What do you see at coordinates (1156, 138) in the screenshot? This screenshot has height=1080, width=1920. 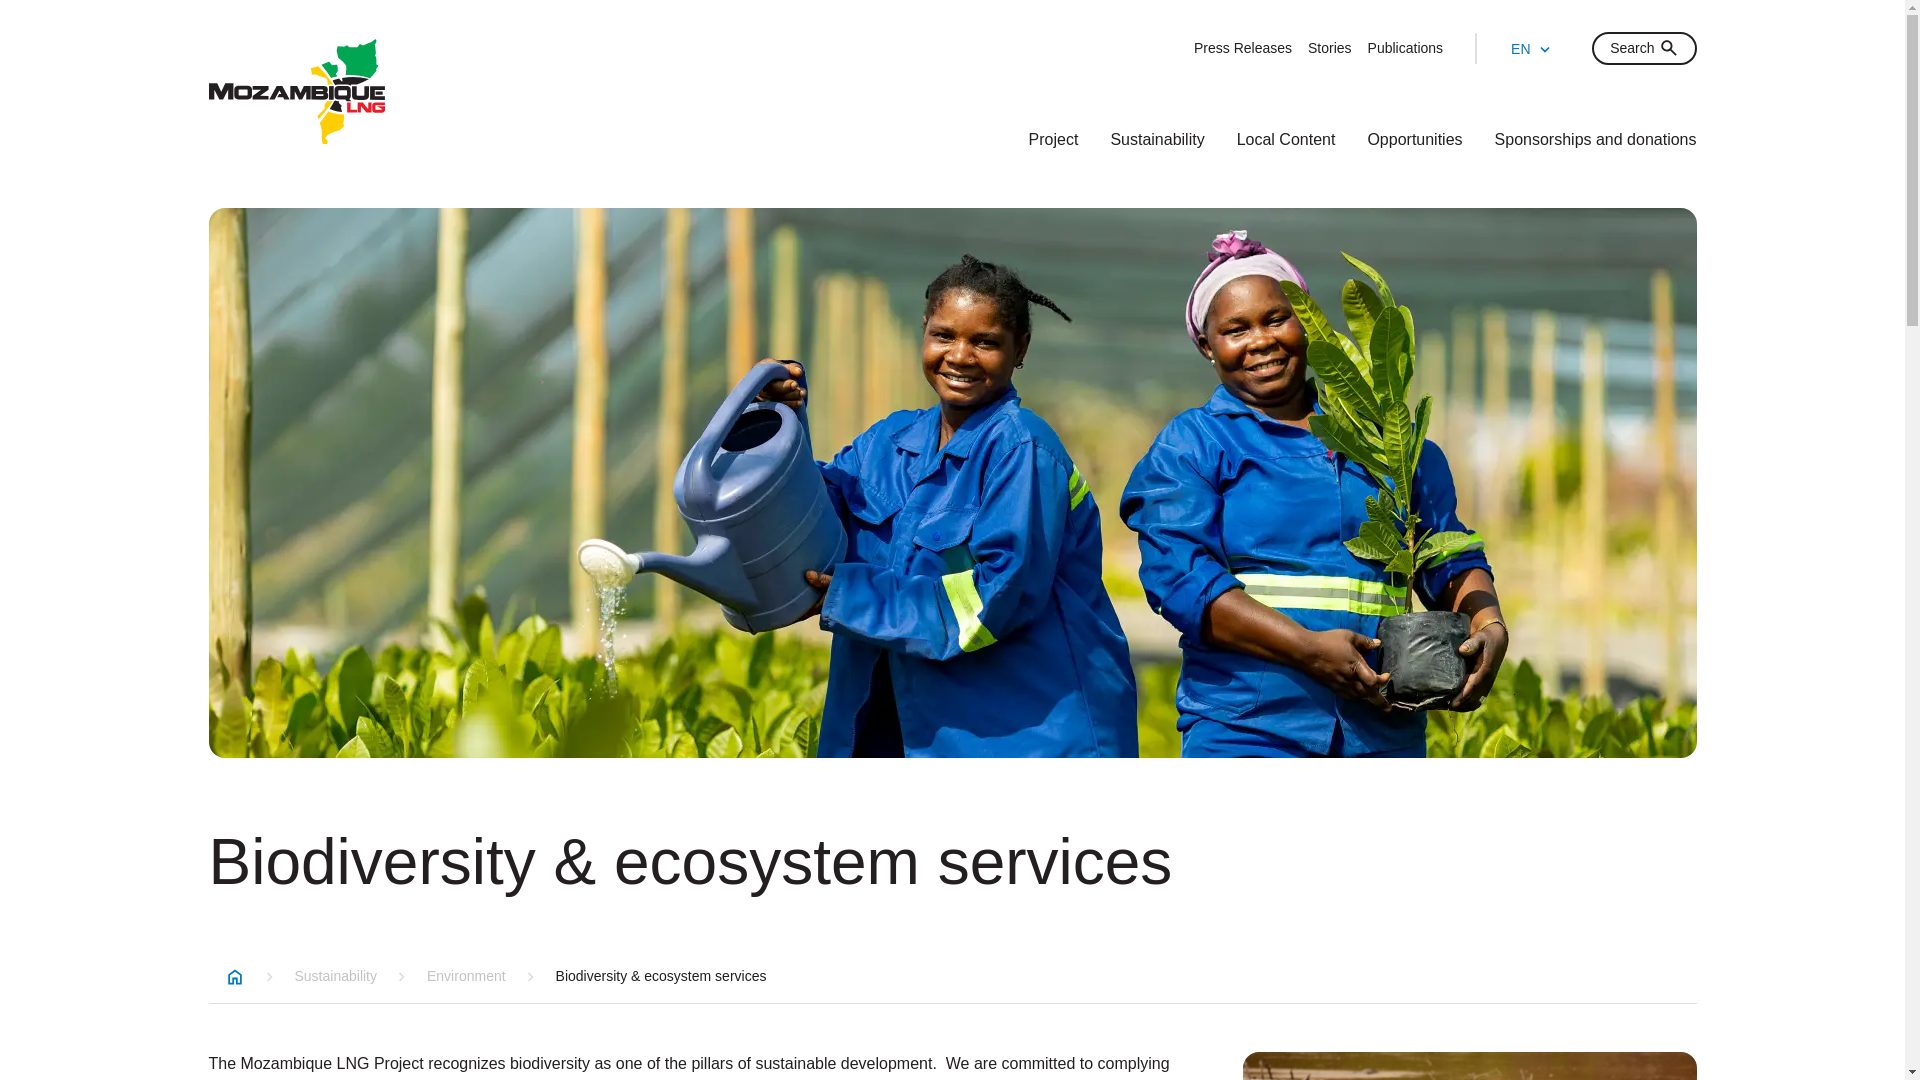 I see `Sustainability` at bounding box center [1156, 138].